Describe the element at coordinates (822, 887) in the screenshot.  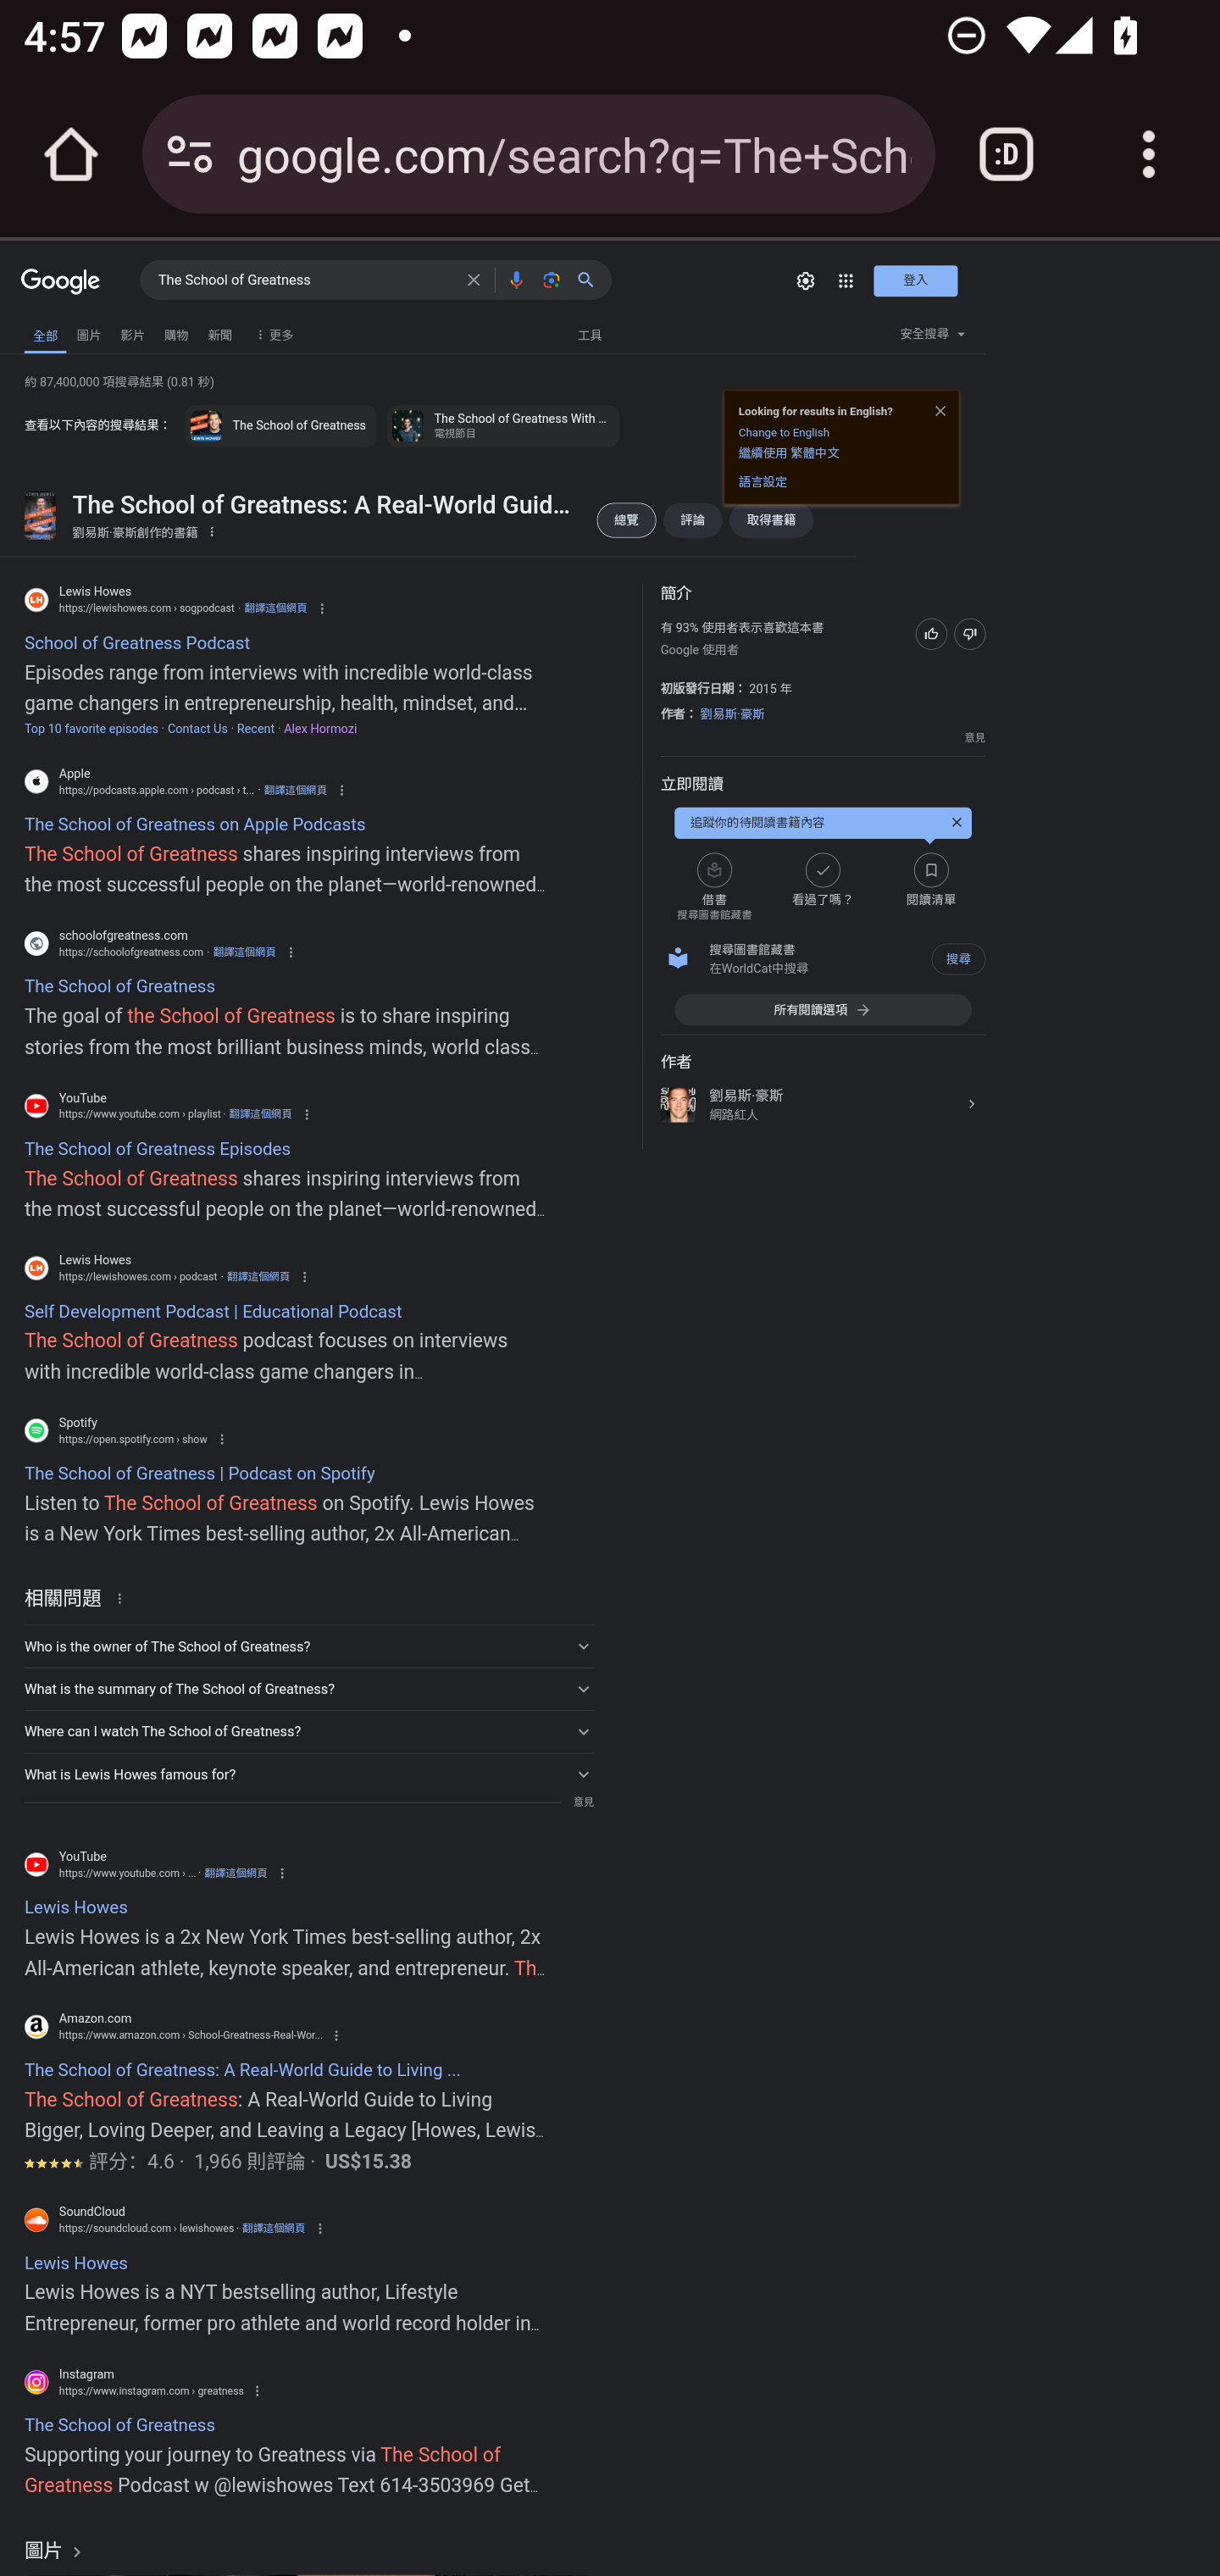
I see `看過了嗎？` at that location.